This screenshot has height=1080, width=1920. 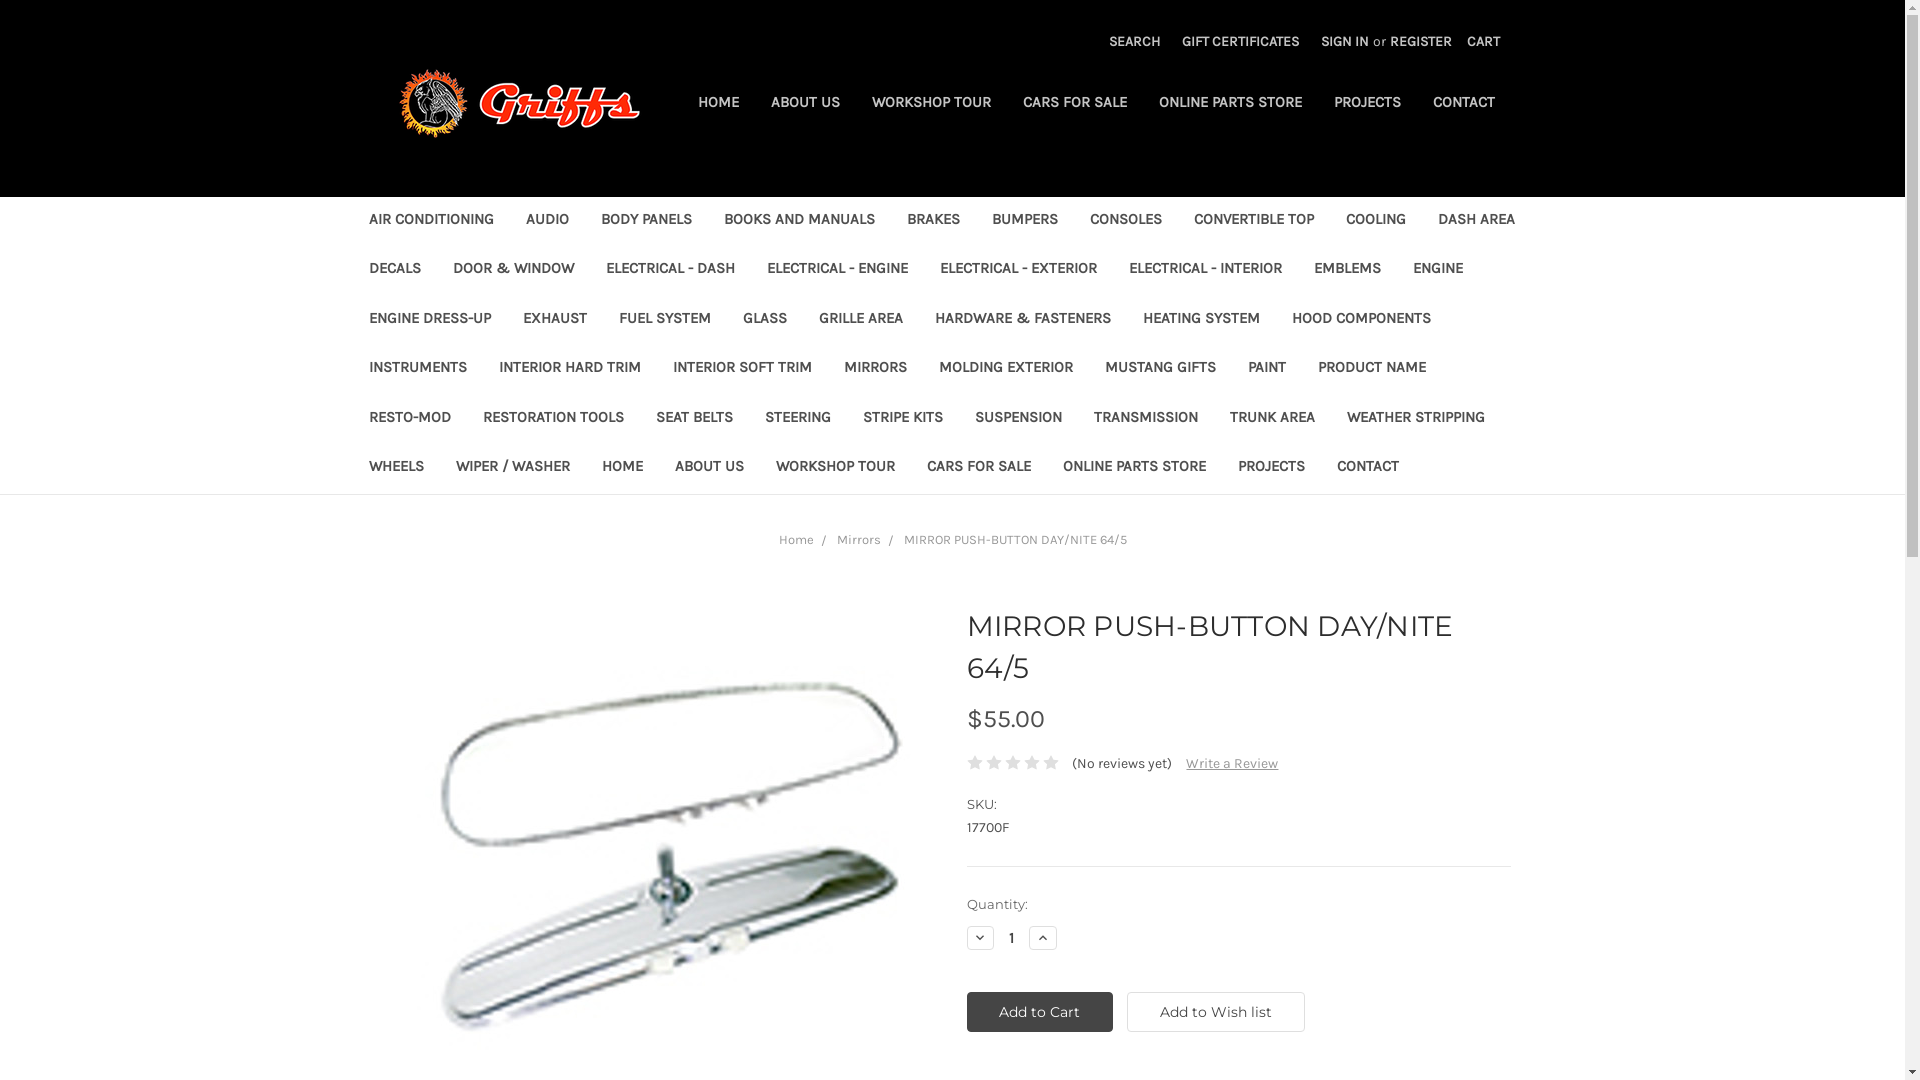 What do you see at coordinates (430, 222) in the screenshot?
I see `AIR CONDITIONING` at bounding box center [430, 222].